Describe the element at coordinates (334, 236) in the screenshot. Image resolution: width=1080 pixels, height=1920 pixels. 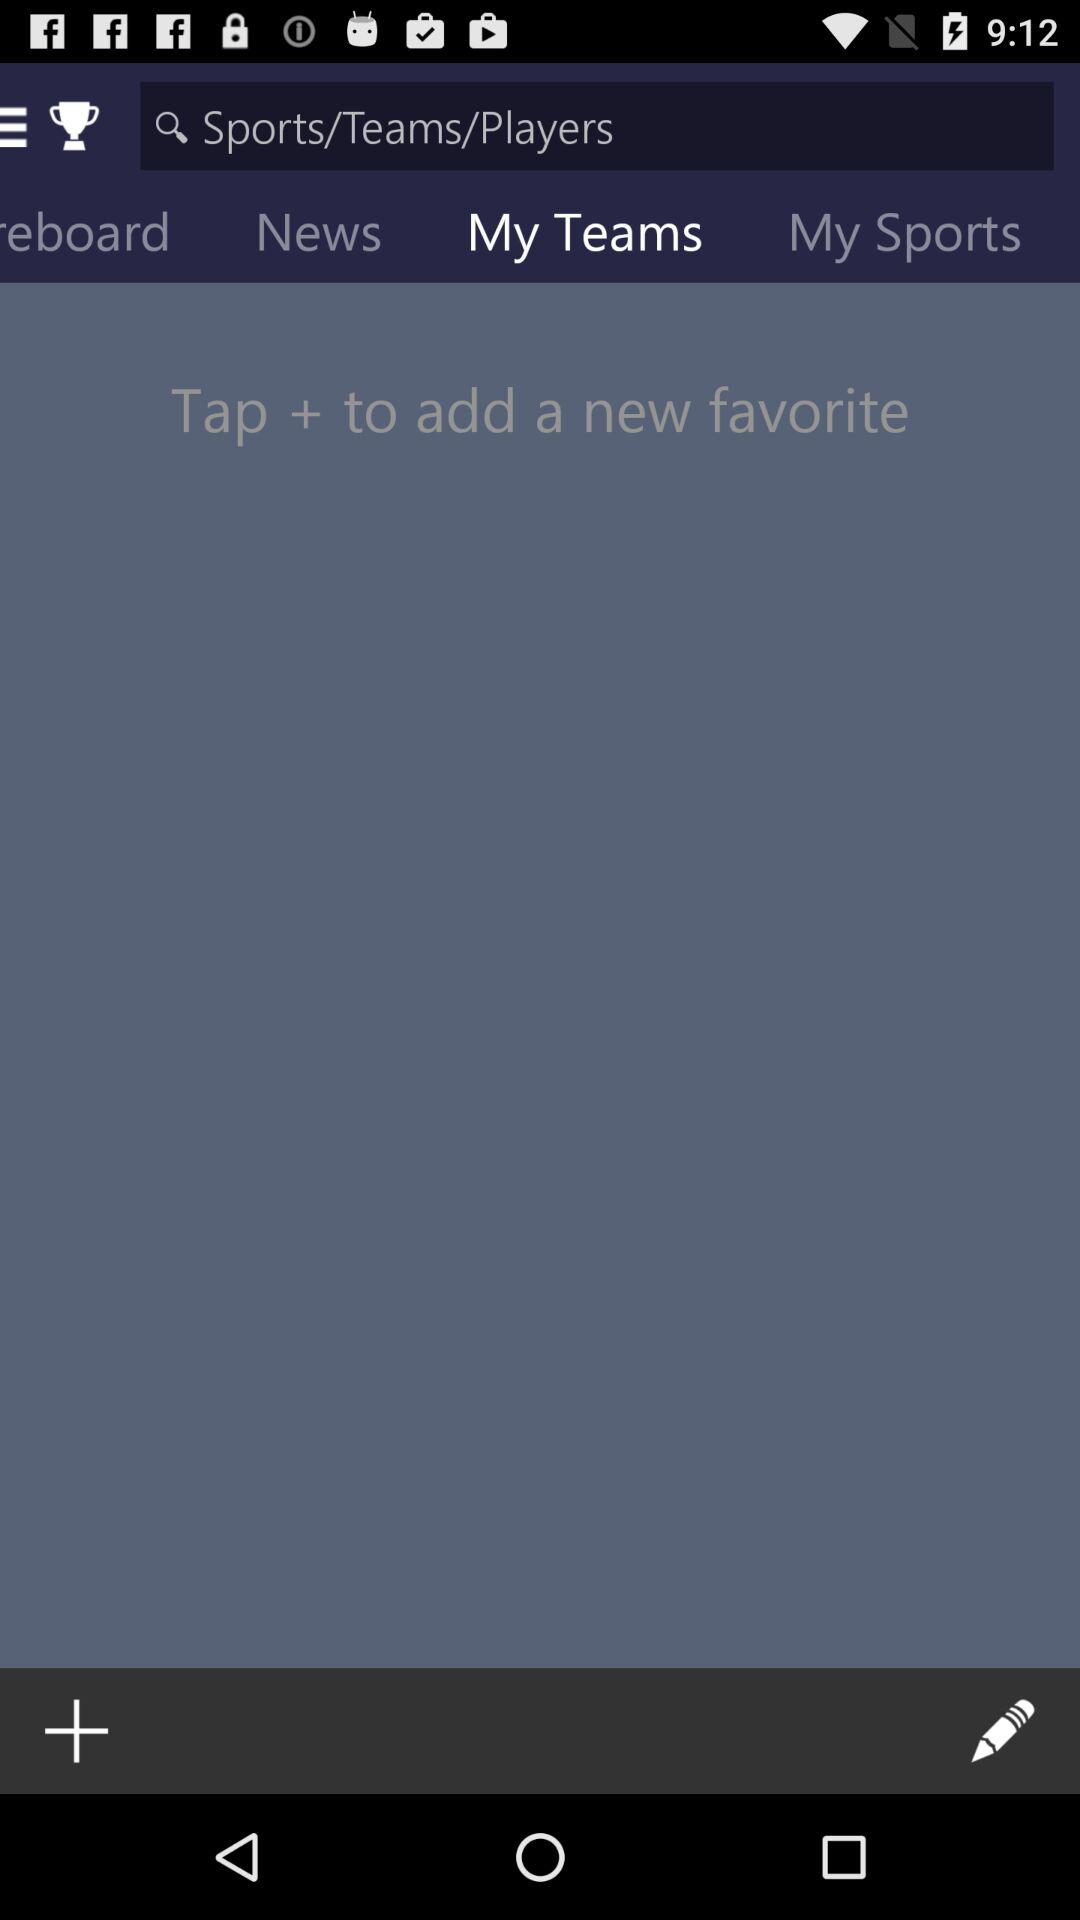
I see `tap icon to the right of scoreboard` at that location.